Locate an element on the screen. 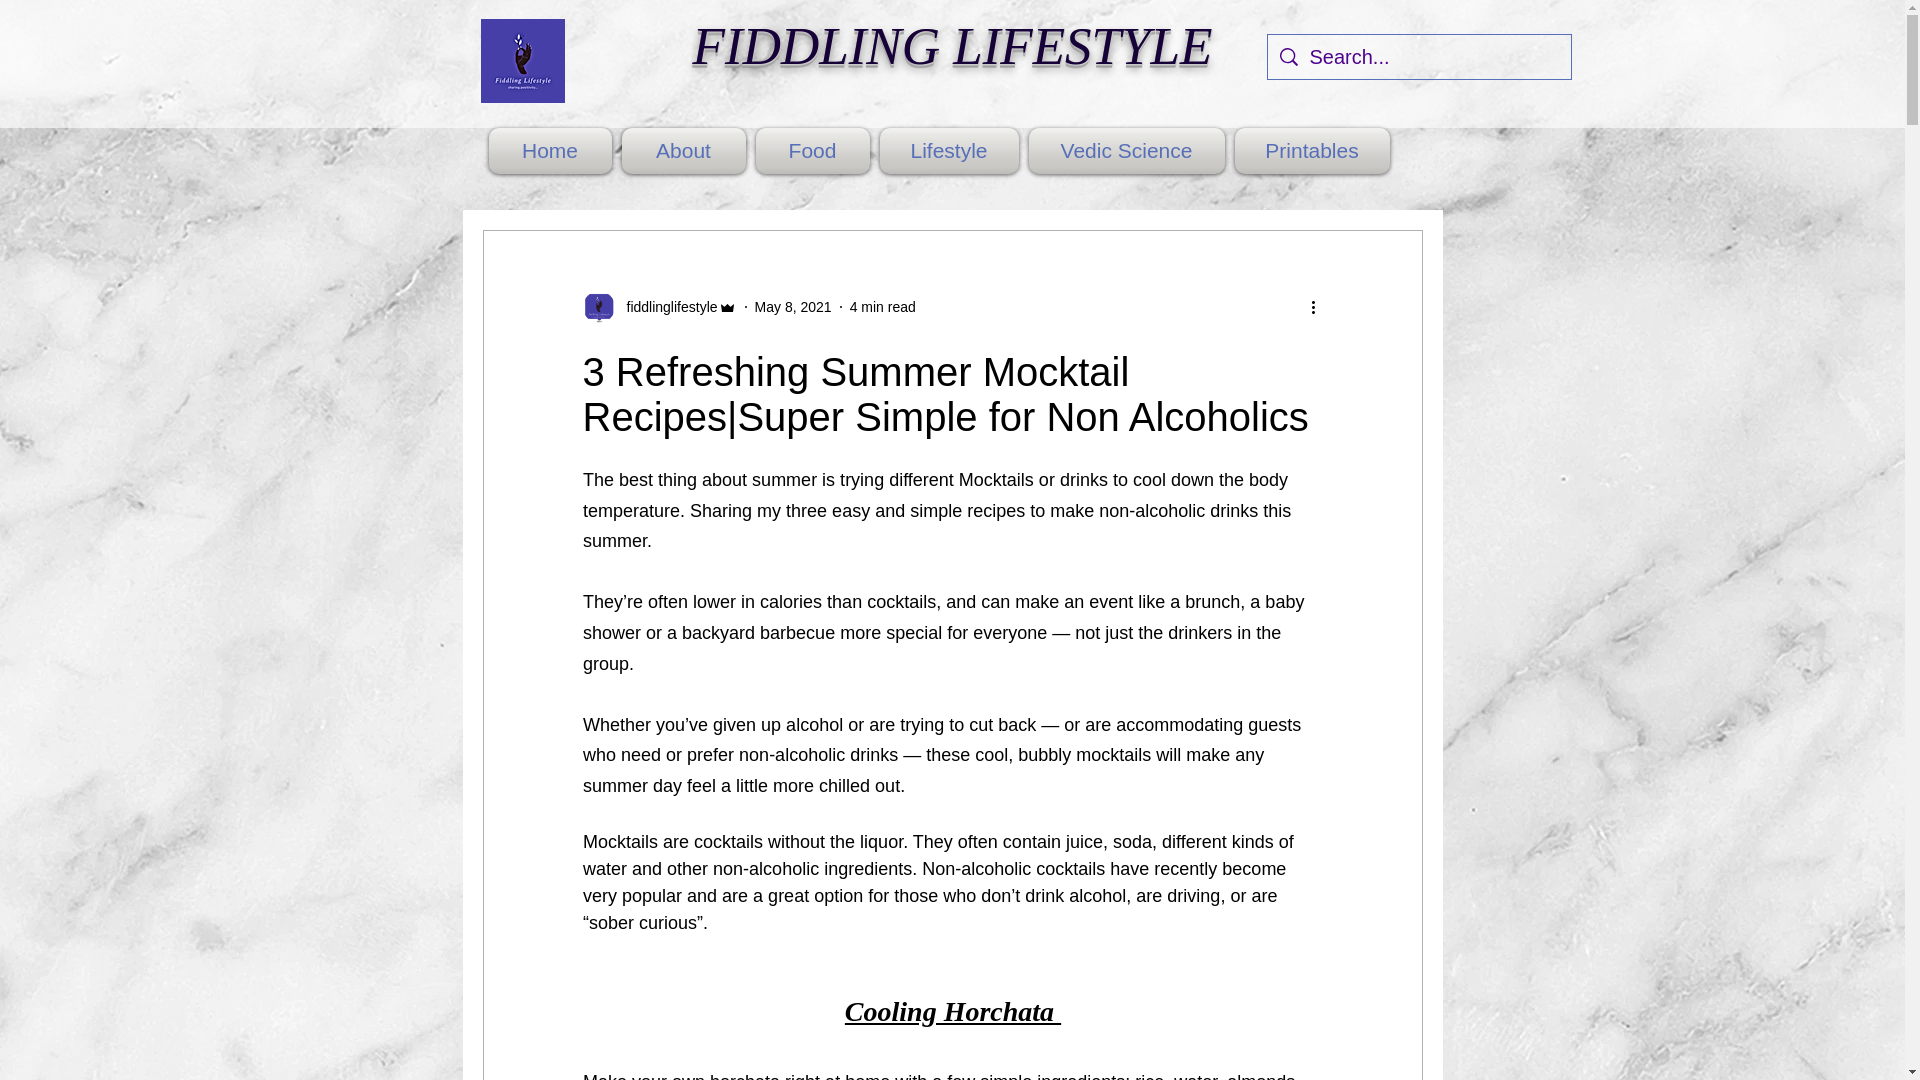  About is located at coordinates (683, 150).